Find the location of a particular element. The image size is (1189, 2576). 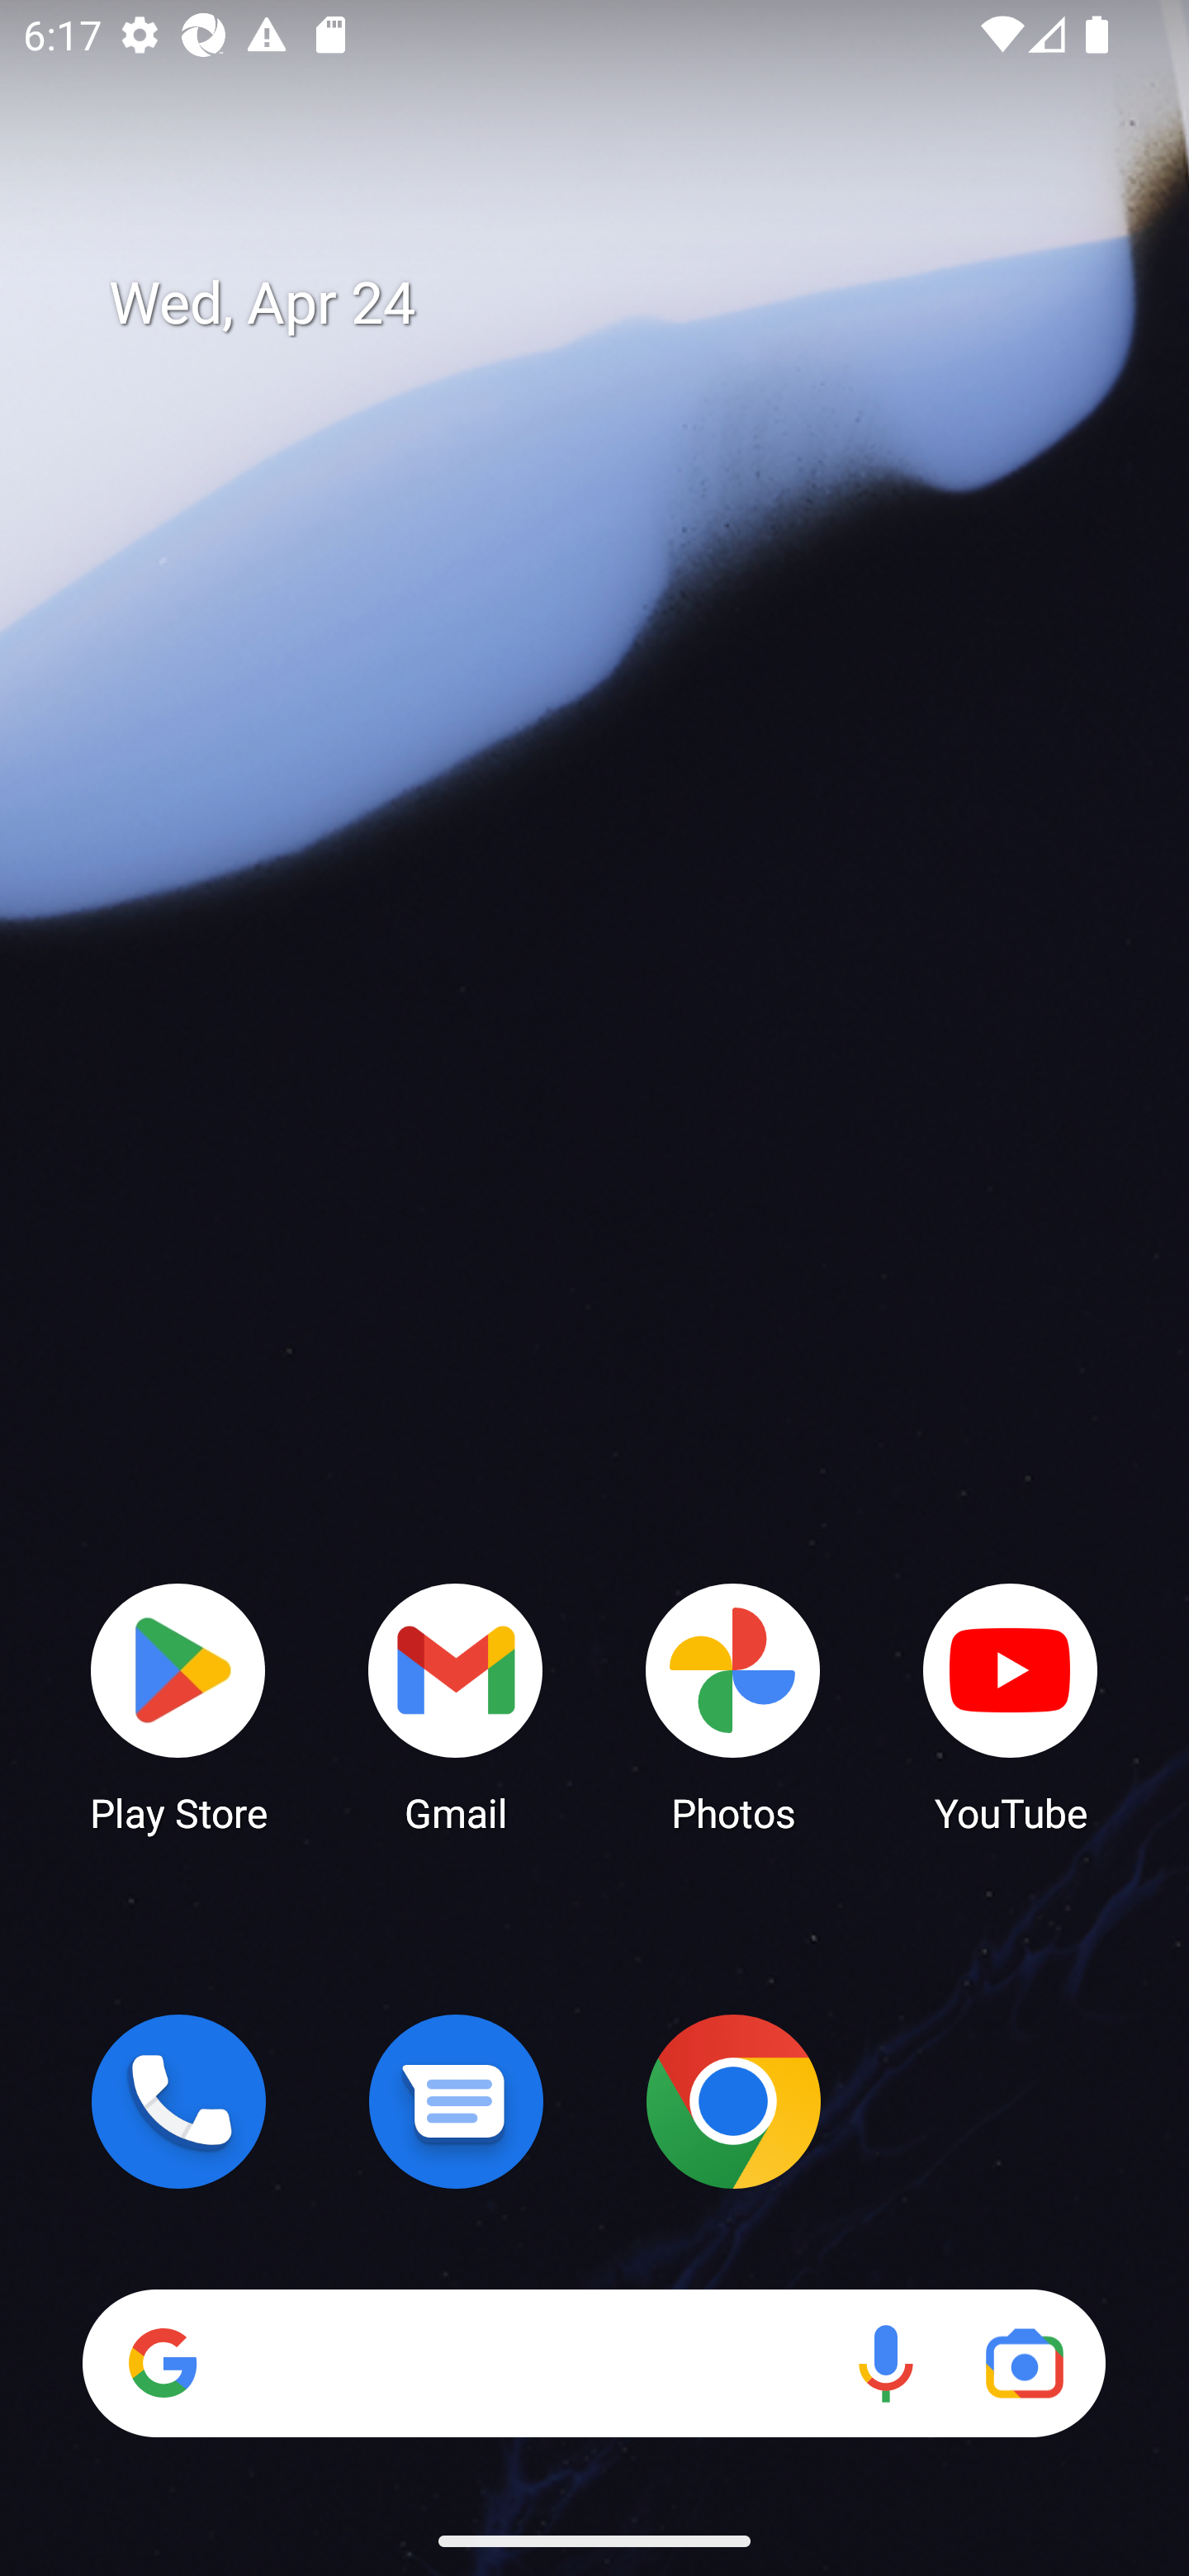

Messages is located at coordinates (456, 2101).